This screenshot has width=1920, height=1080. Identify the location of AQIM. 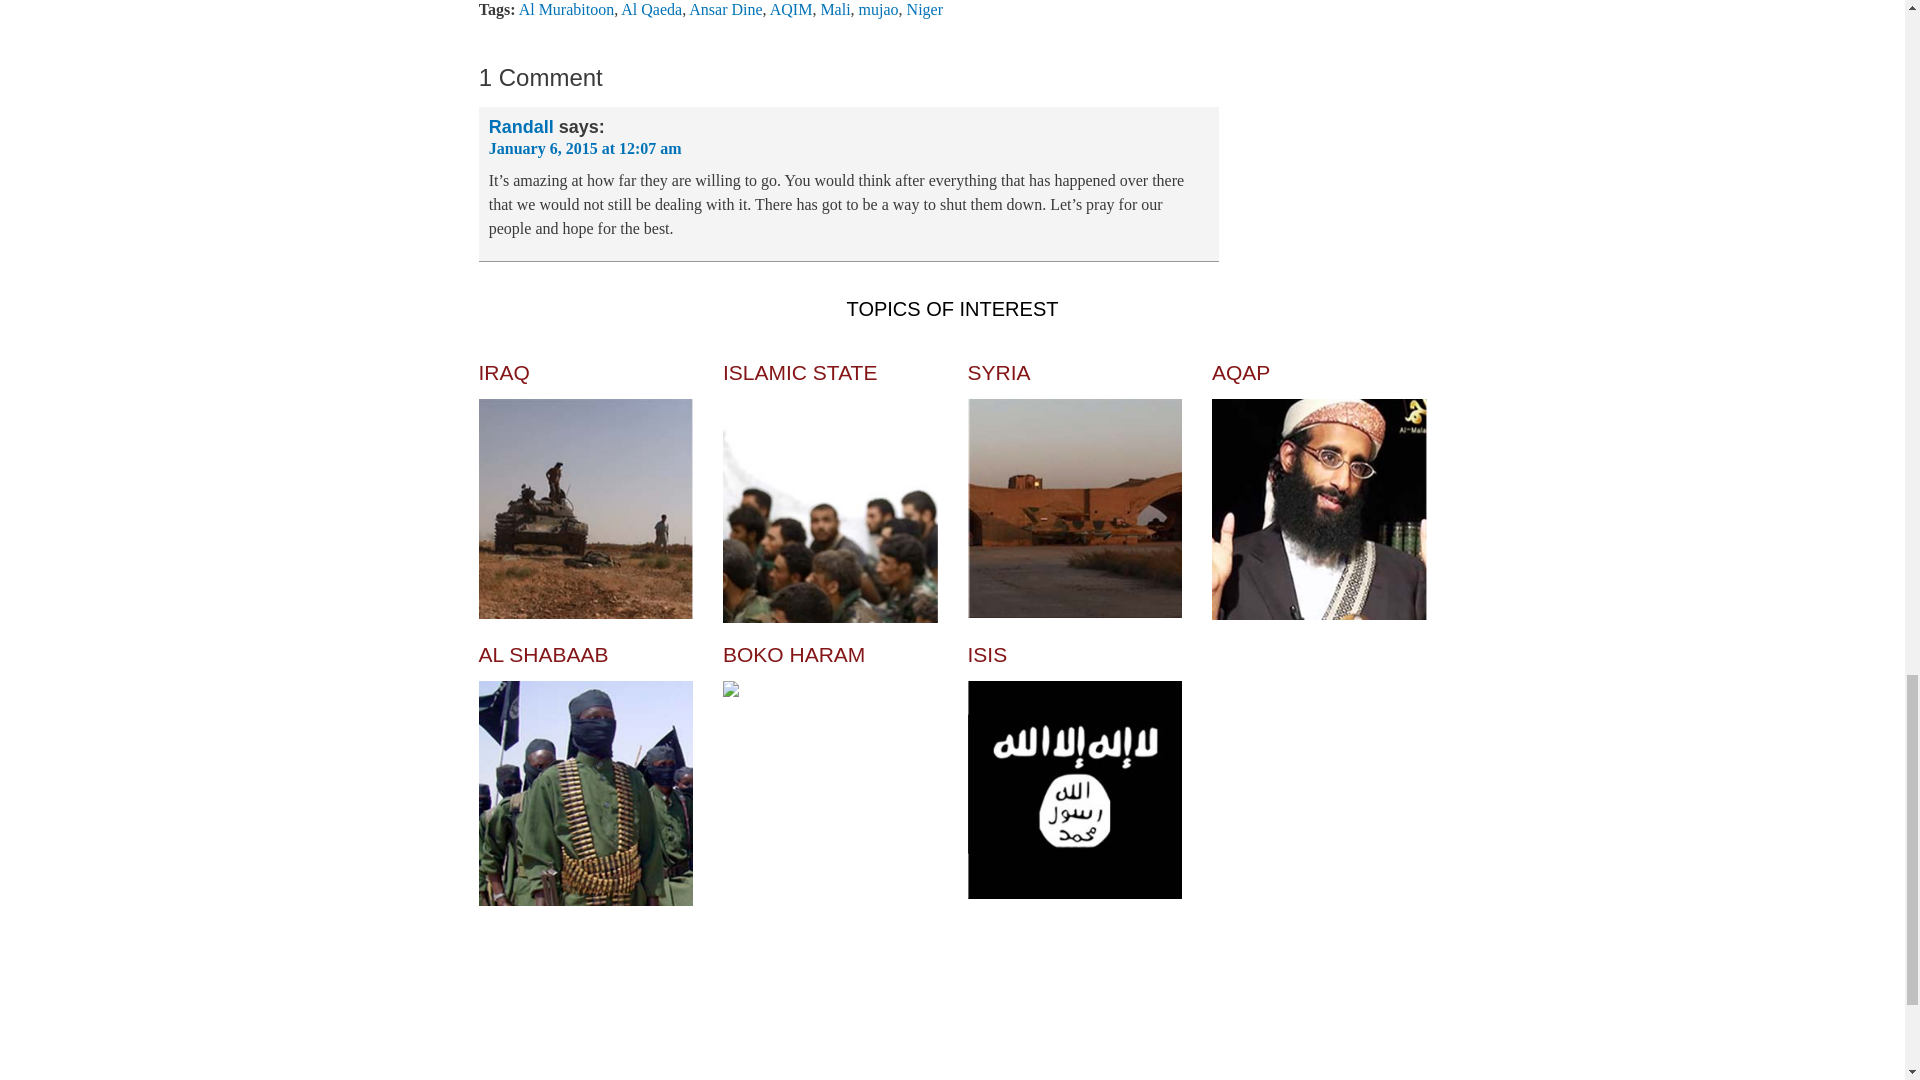
(790, 10).